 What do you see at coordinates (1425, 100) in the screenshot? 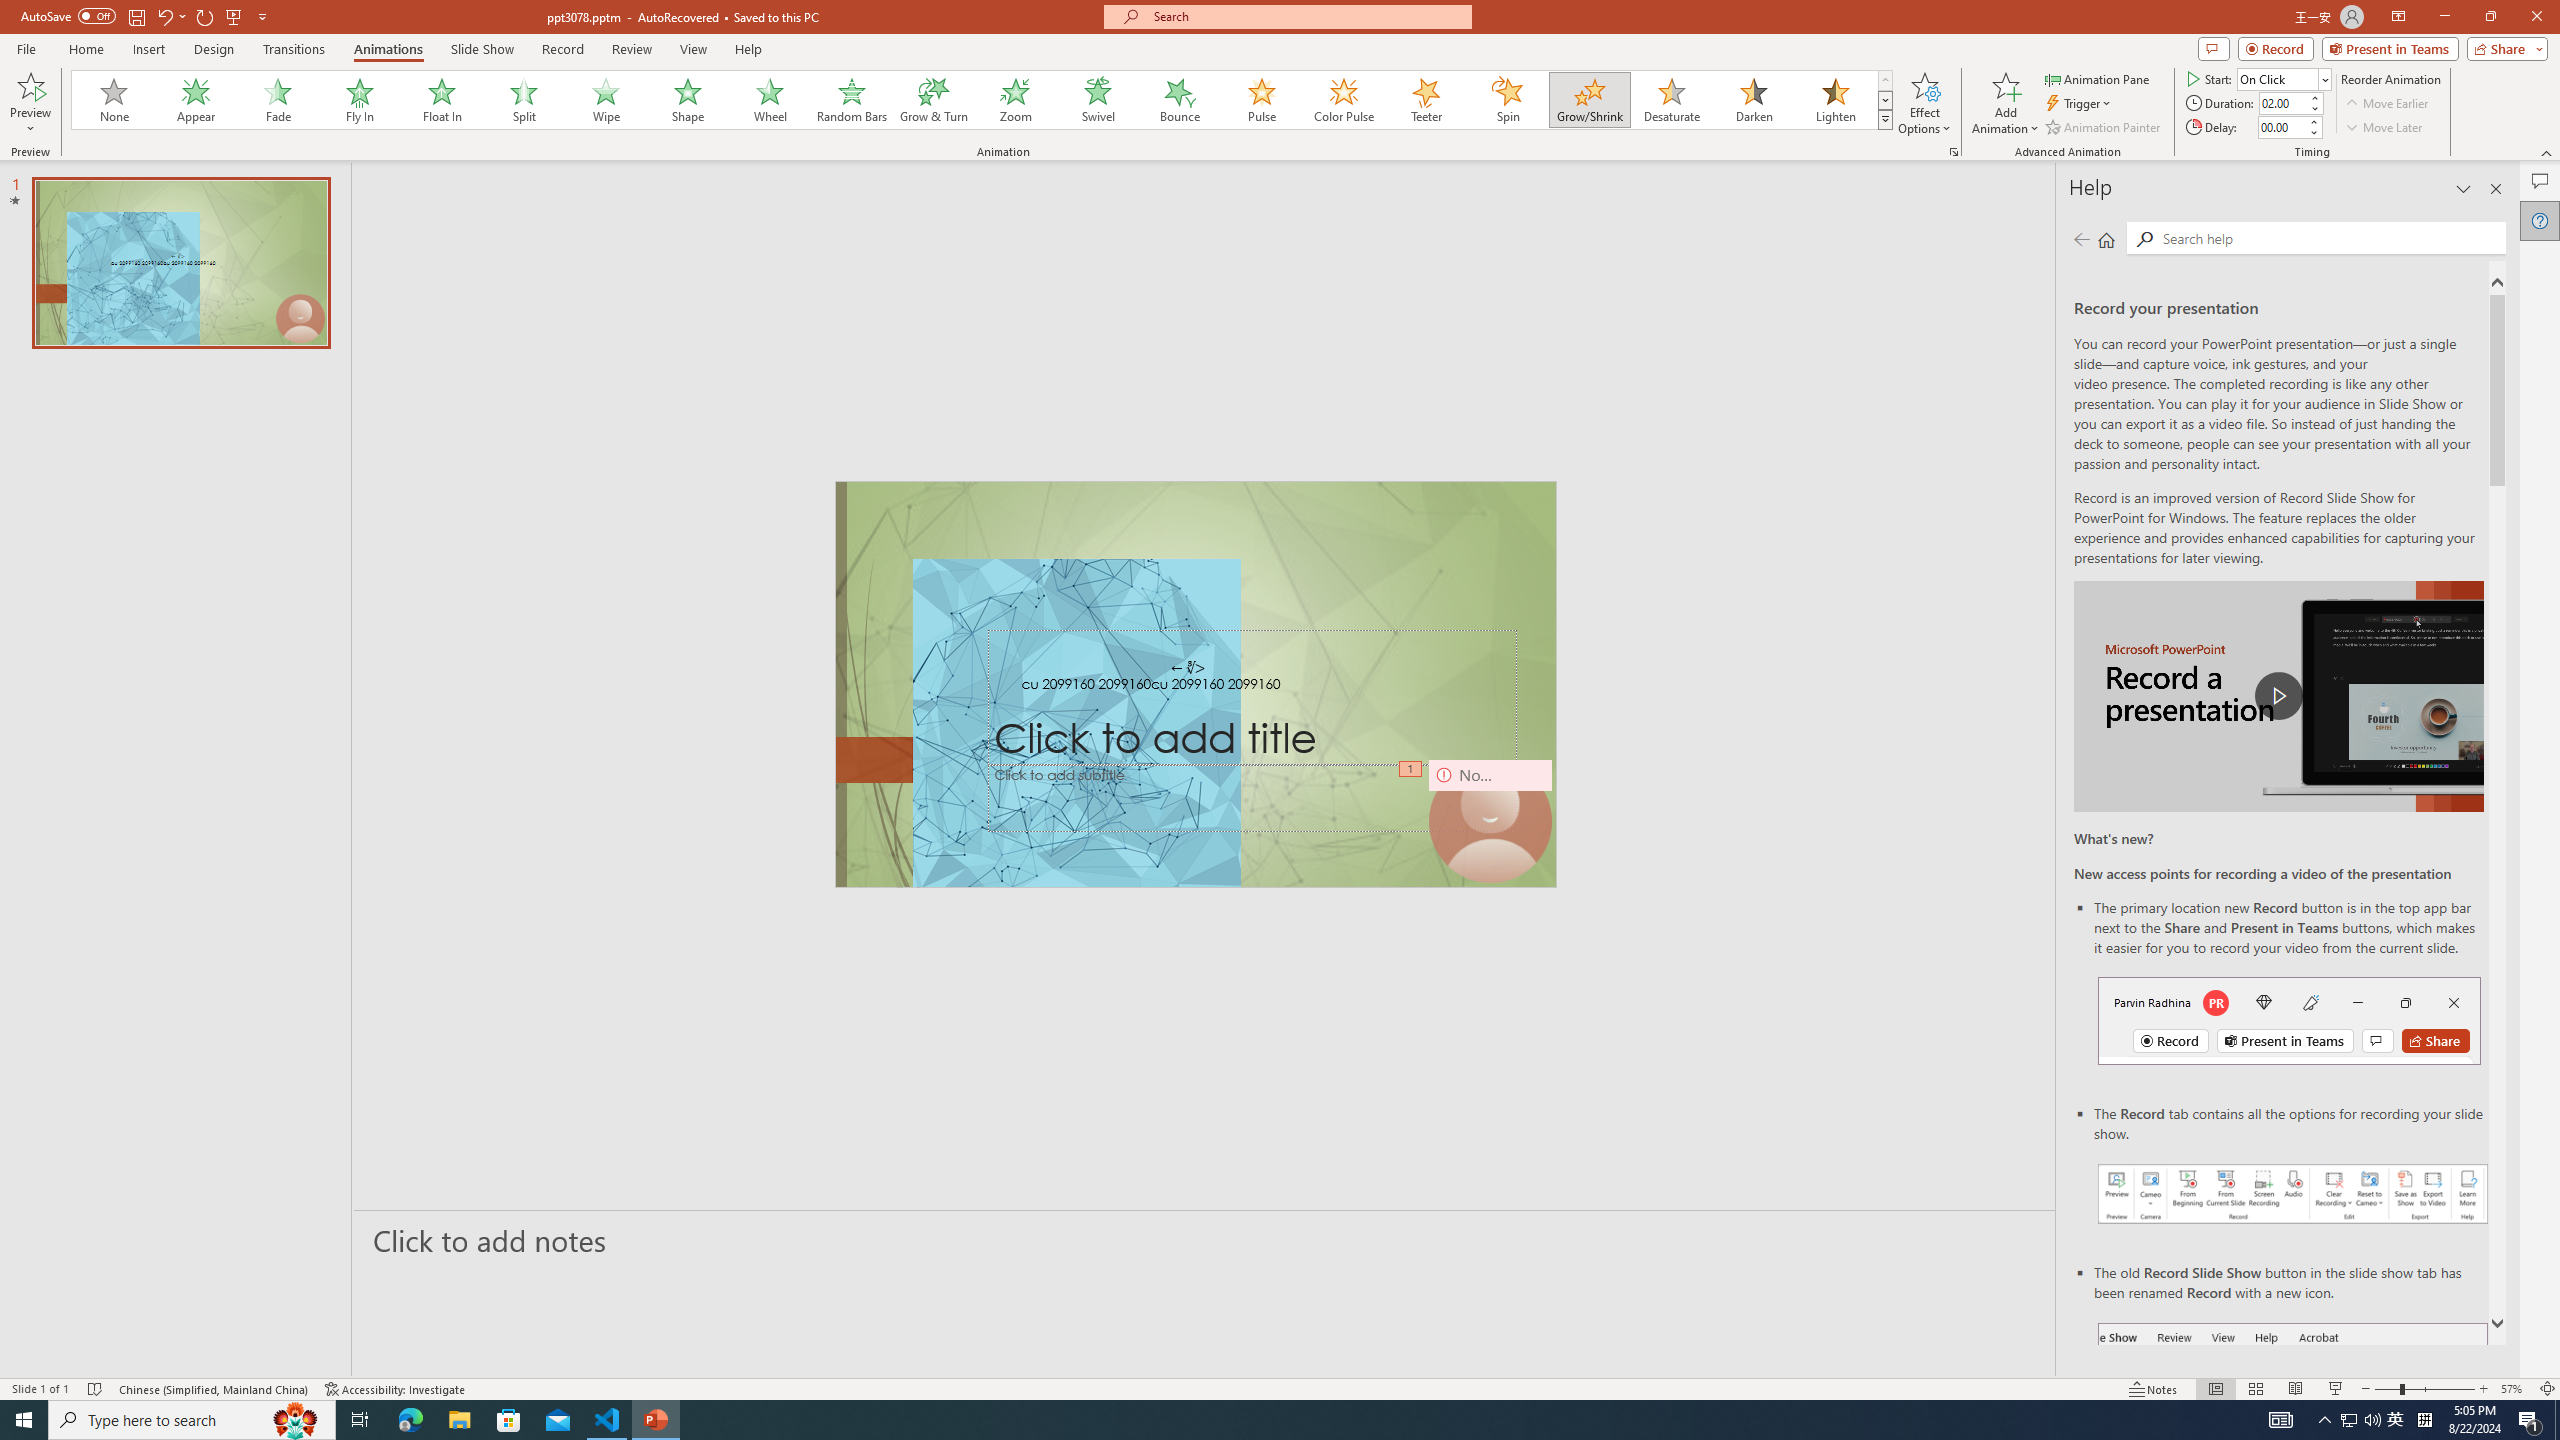
I see `Teeter` at bounding box center [1425, 100].